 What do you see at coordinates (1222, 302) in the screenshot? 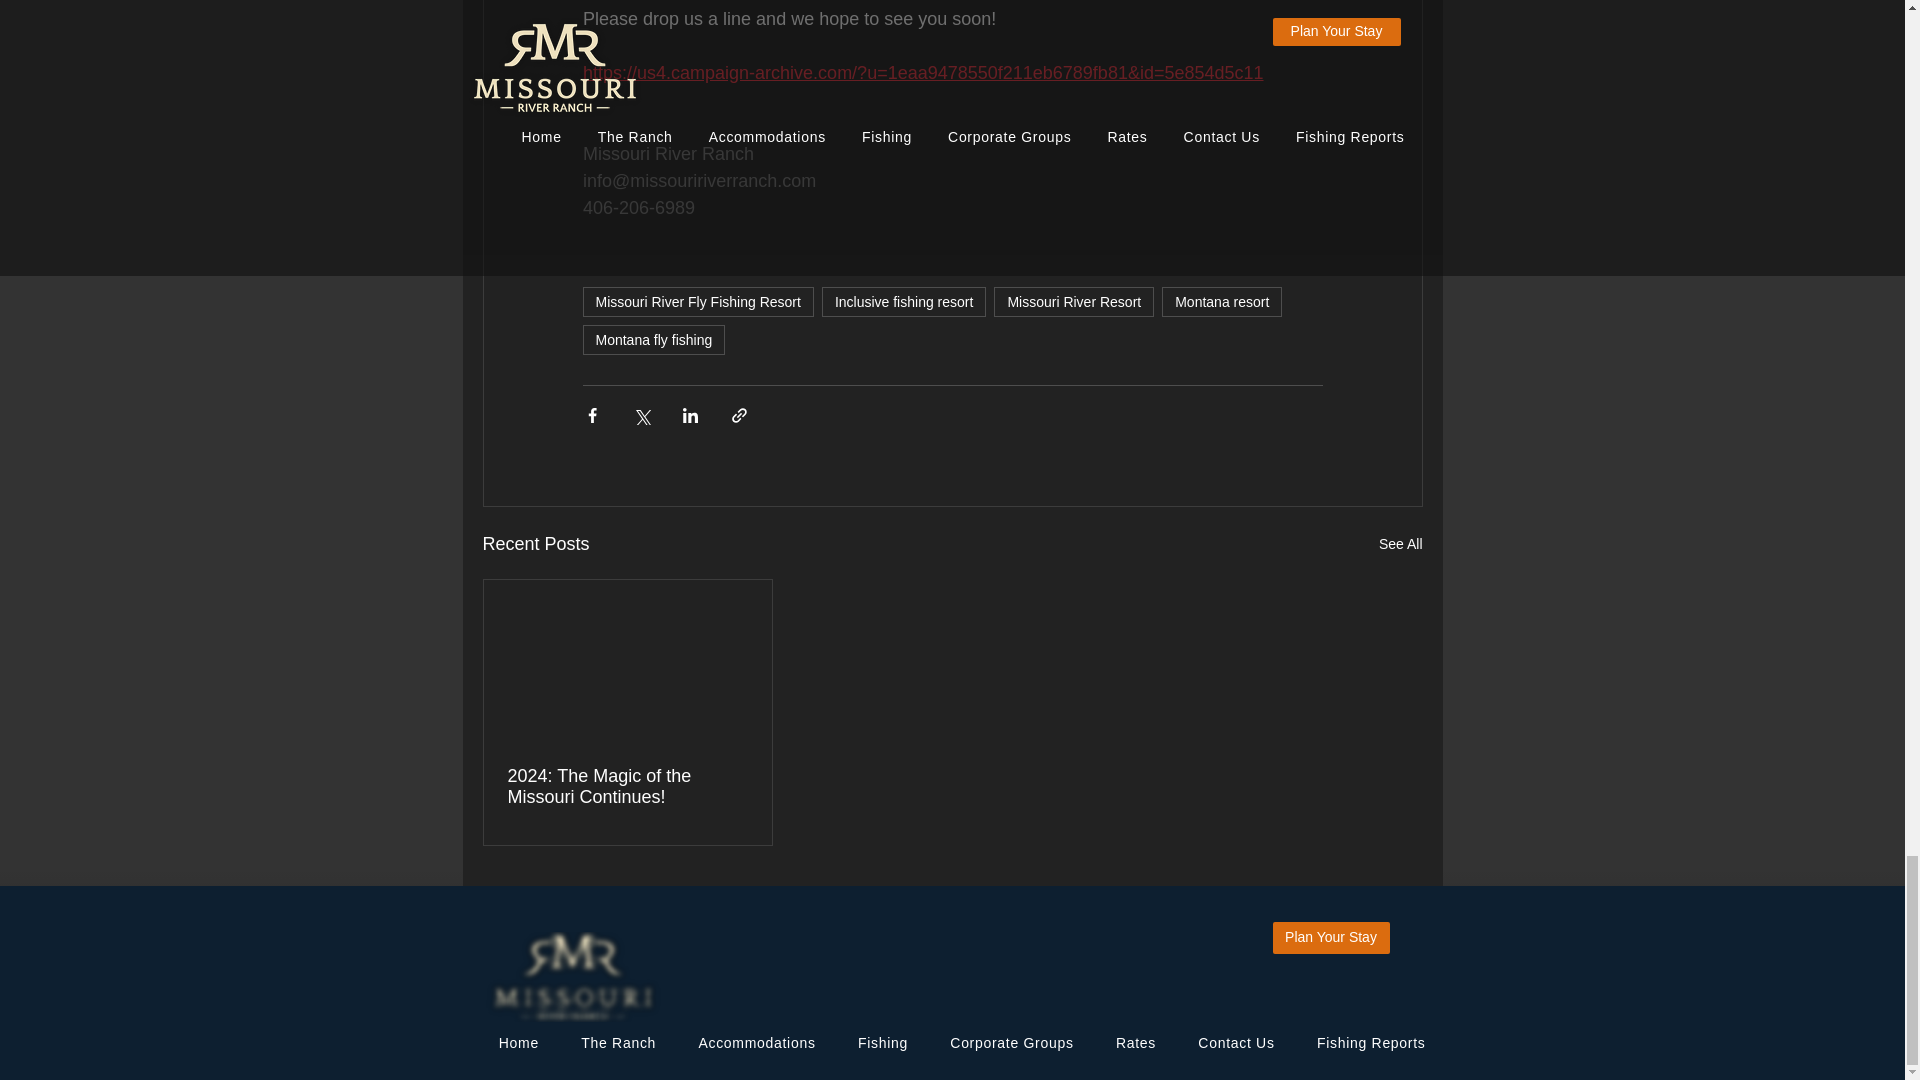
I see `Montana resort` at bounding box center [1222, 302].